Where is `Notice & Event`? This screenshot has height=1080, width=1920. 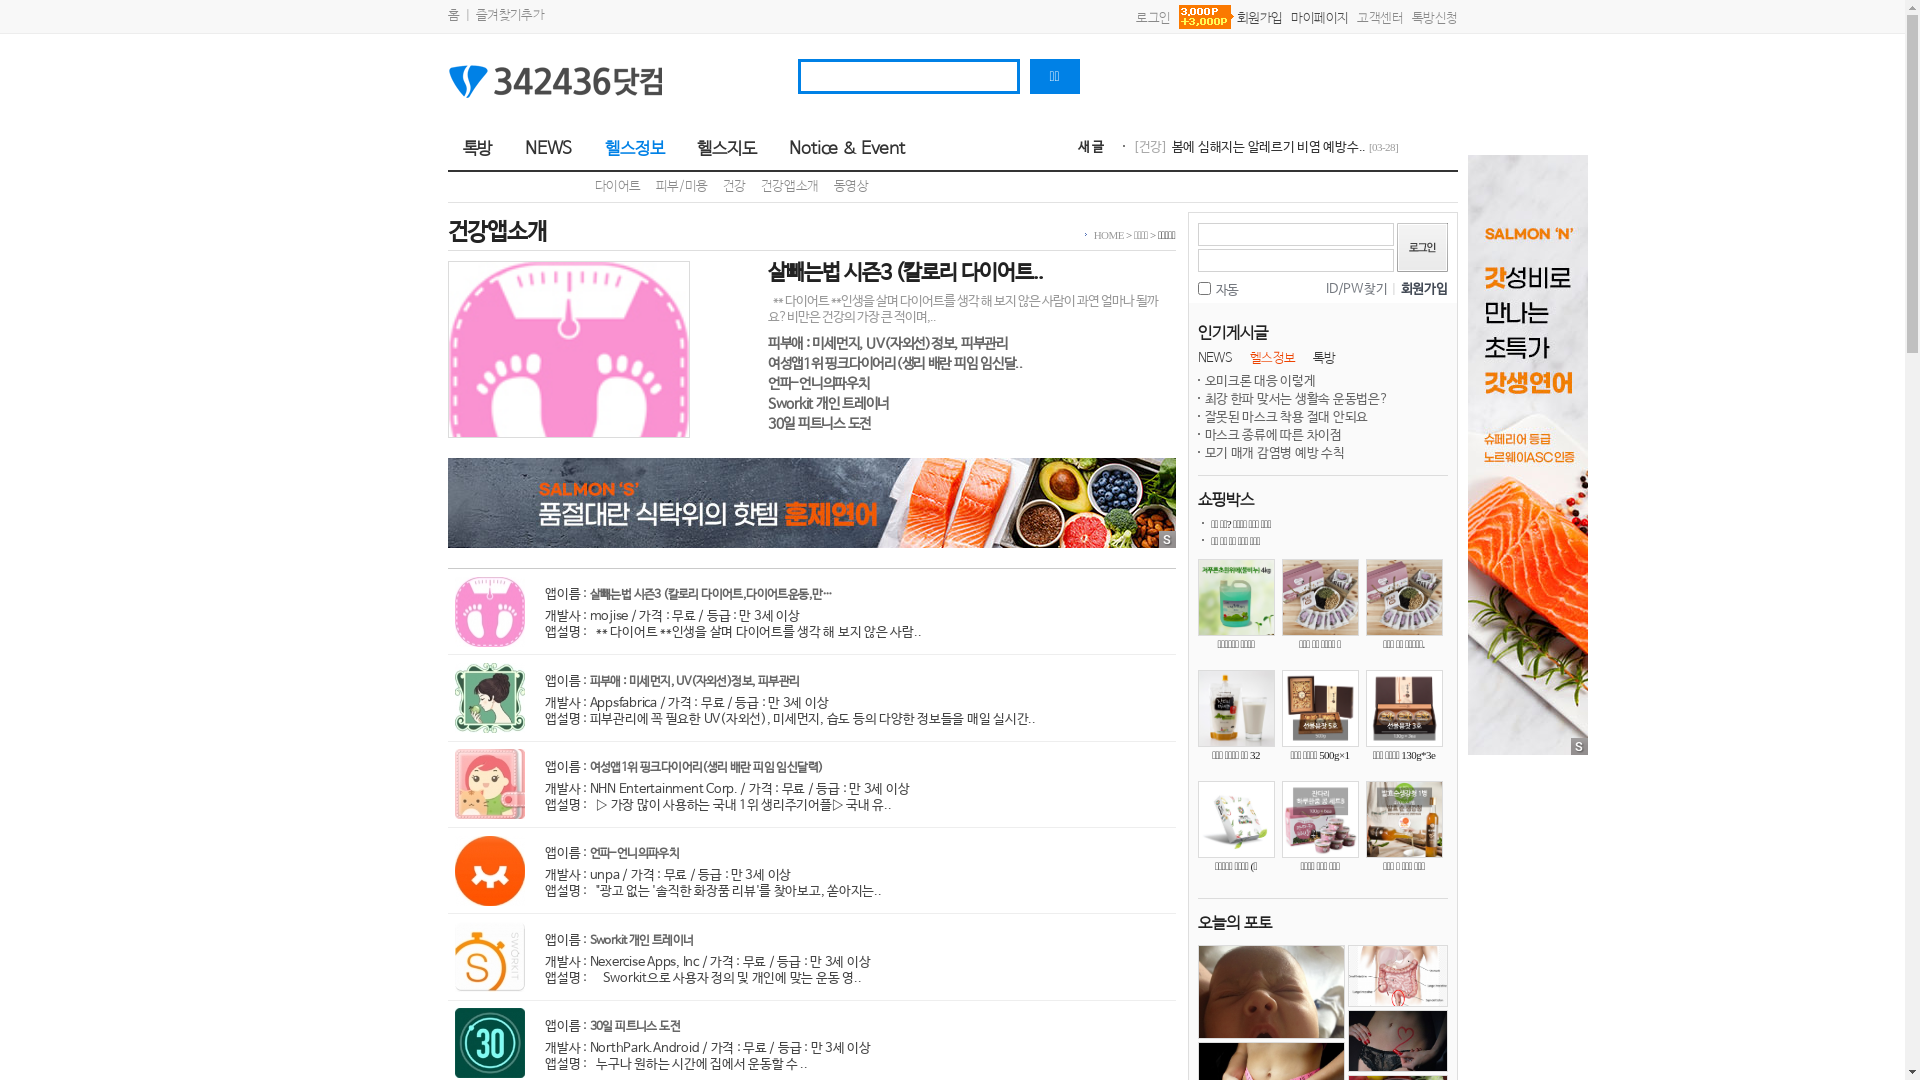
Notice & Event is located at coordinates (842, 150).